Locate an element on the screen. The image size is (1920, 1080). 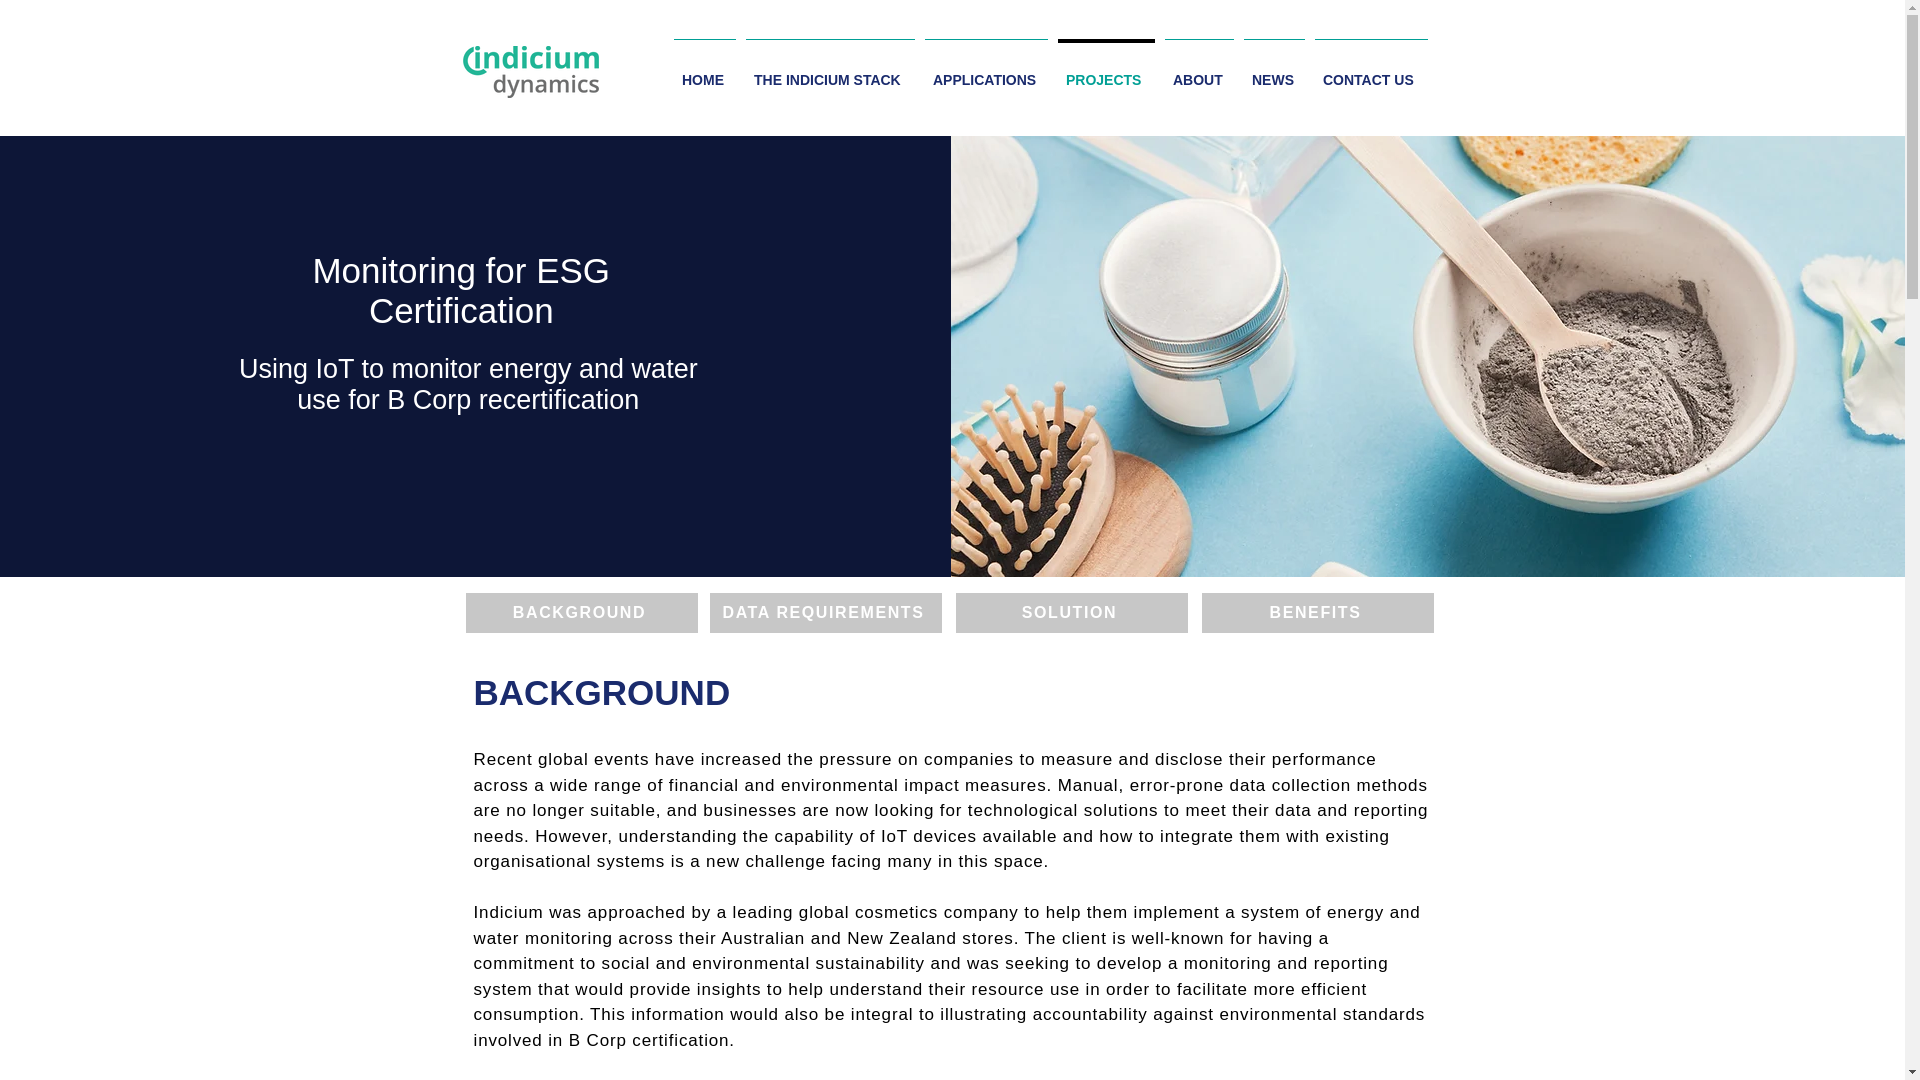
CONTACT US is located at coordinates (1370, 70).